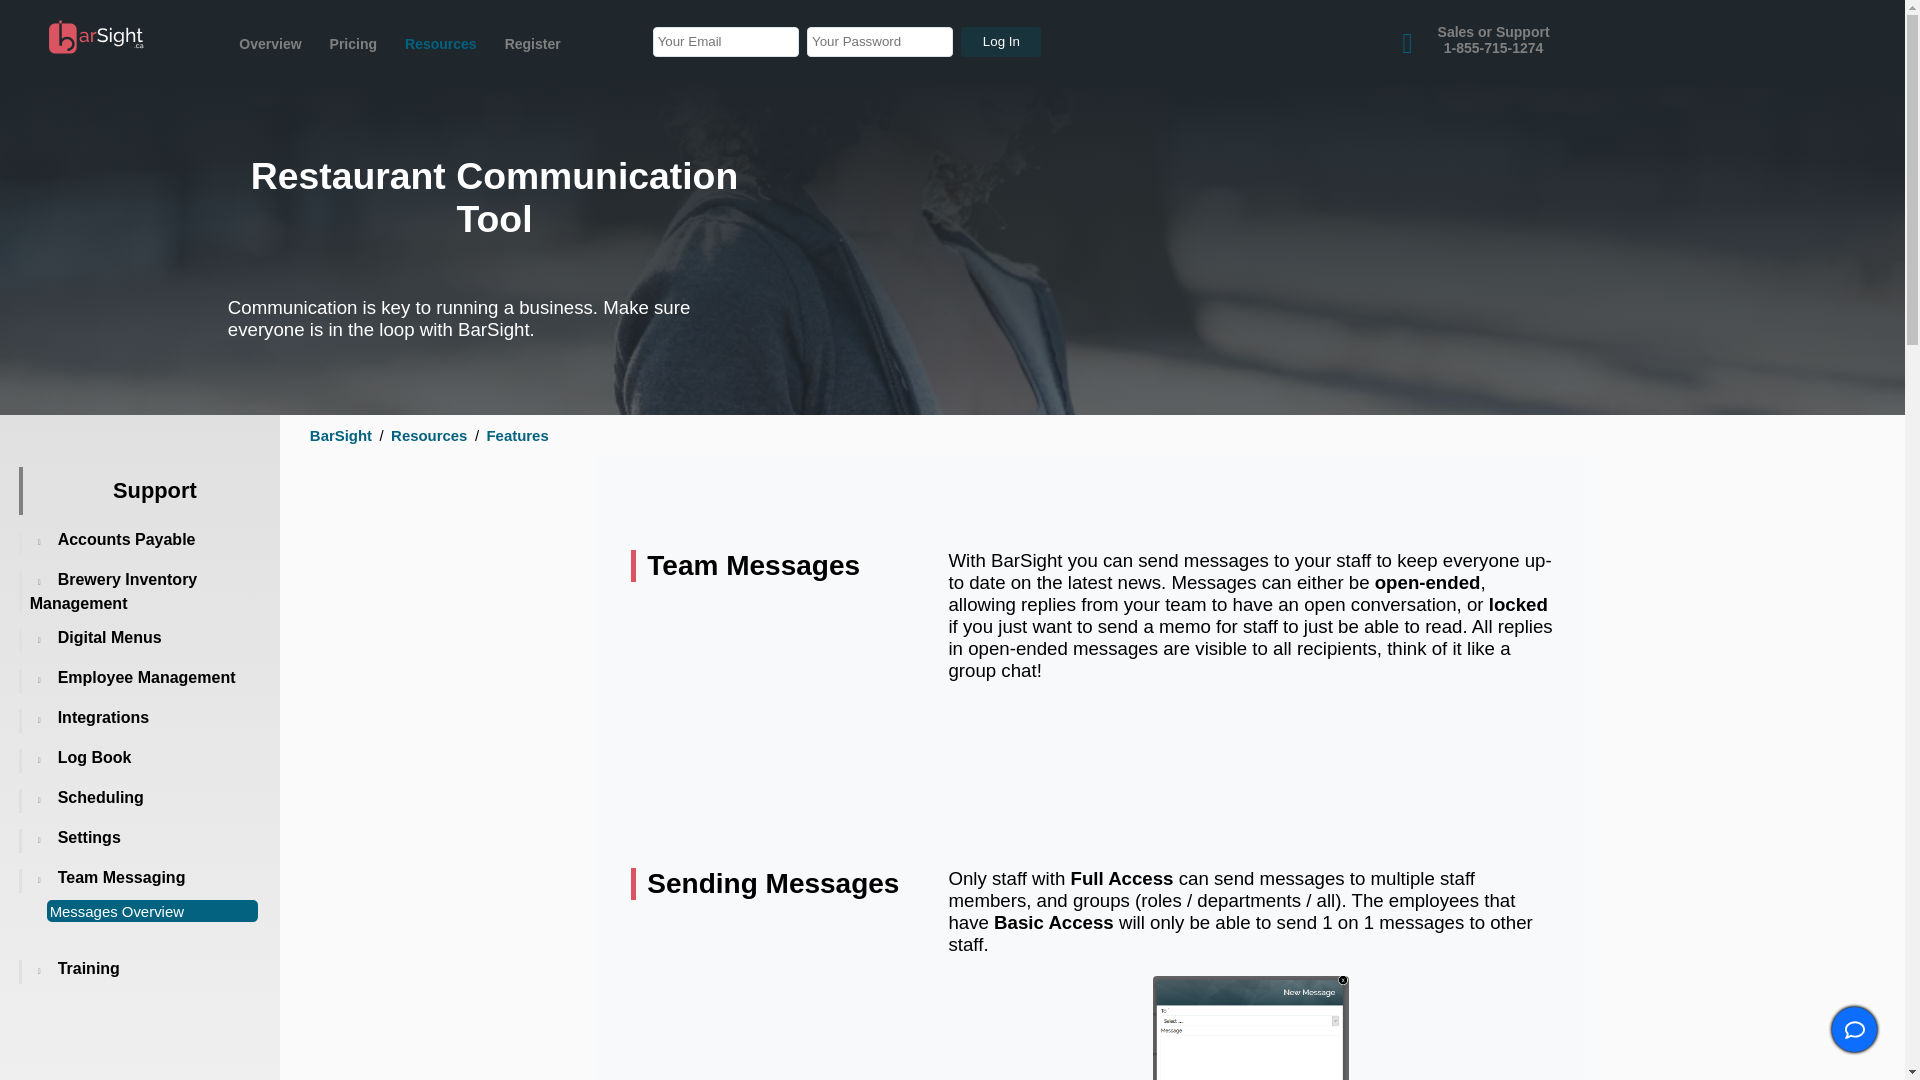 This screenshot has width=1920, height=1080. Describe the element at coordinates (1494, 40) in the screenshot. I see `Pricing` at that location.